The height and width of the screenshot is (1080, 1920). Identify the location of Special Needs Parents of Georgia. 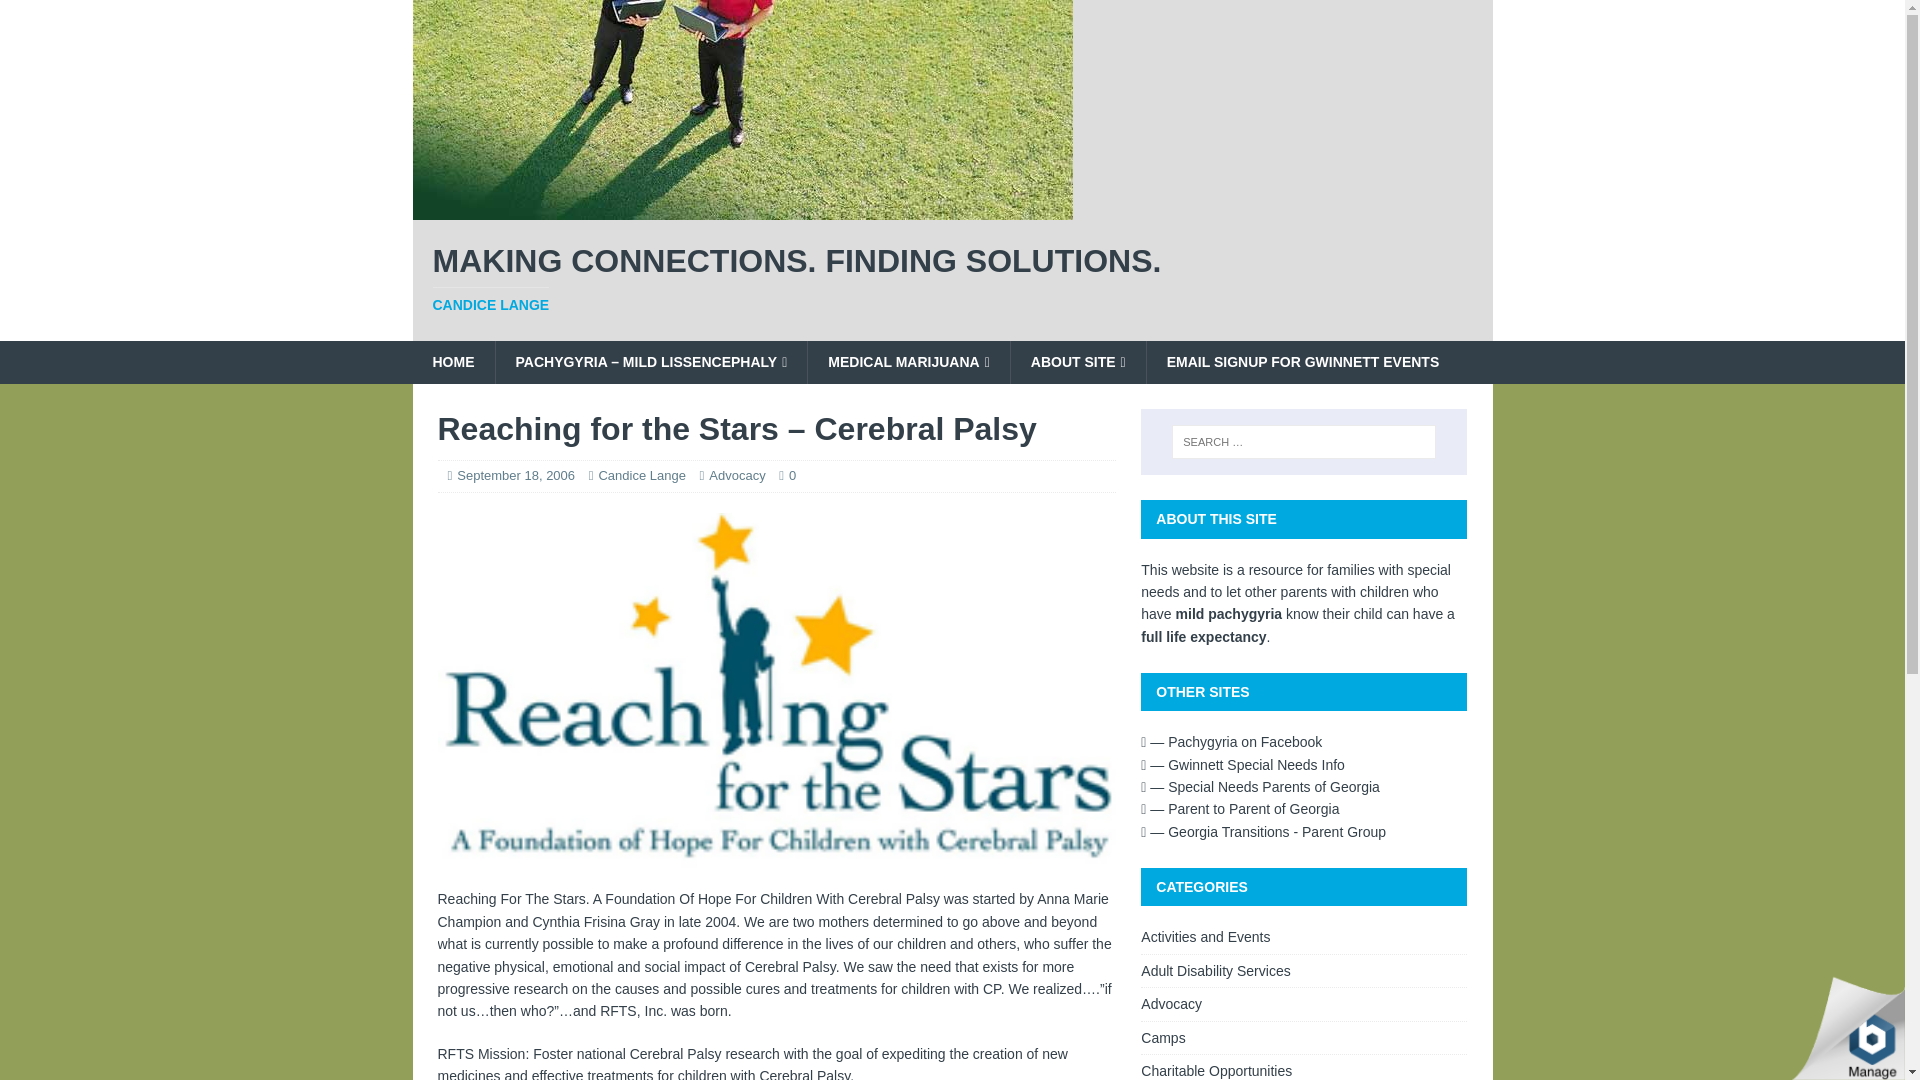
(1260, 786).